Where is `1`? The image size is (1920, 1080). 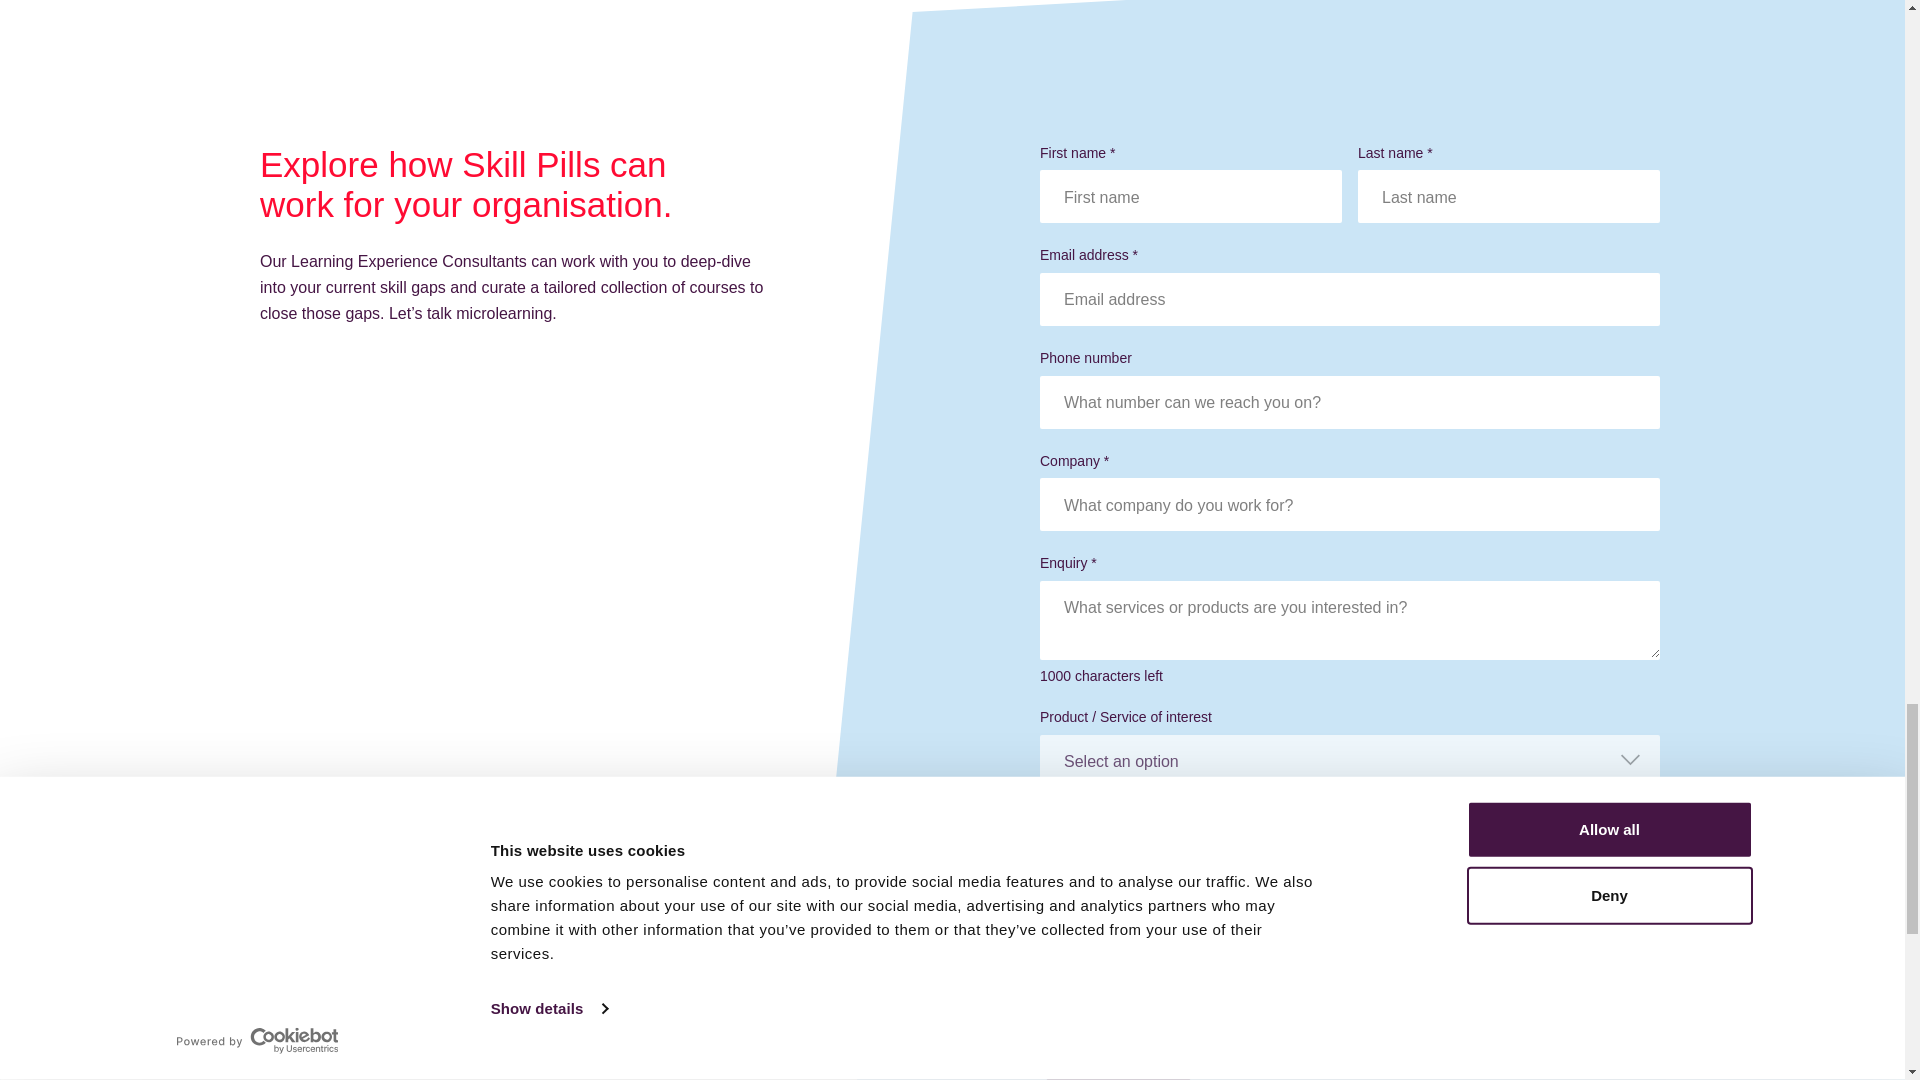 1 is located at coordinates (1062, 926).